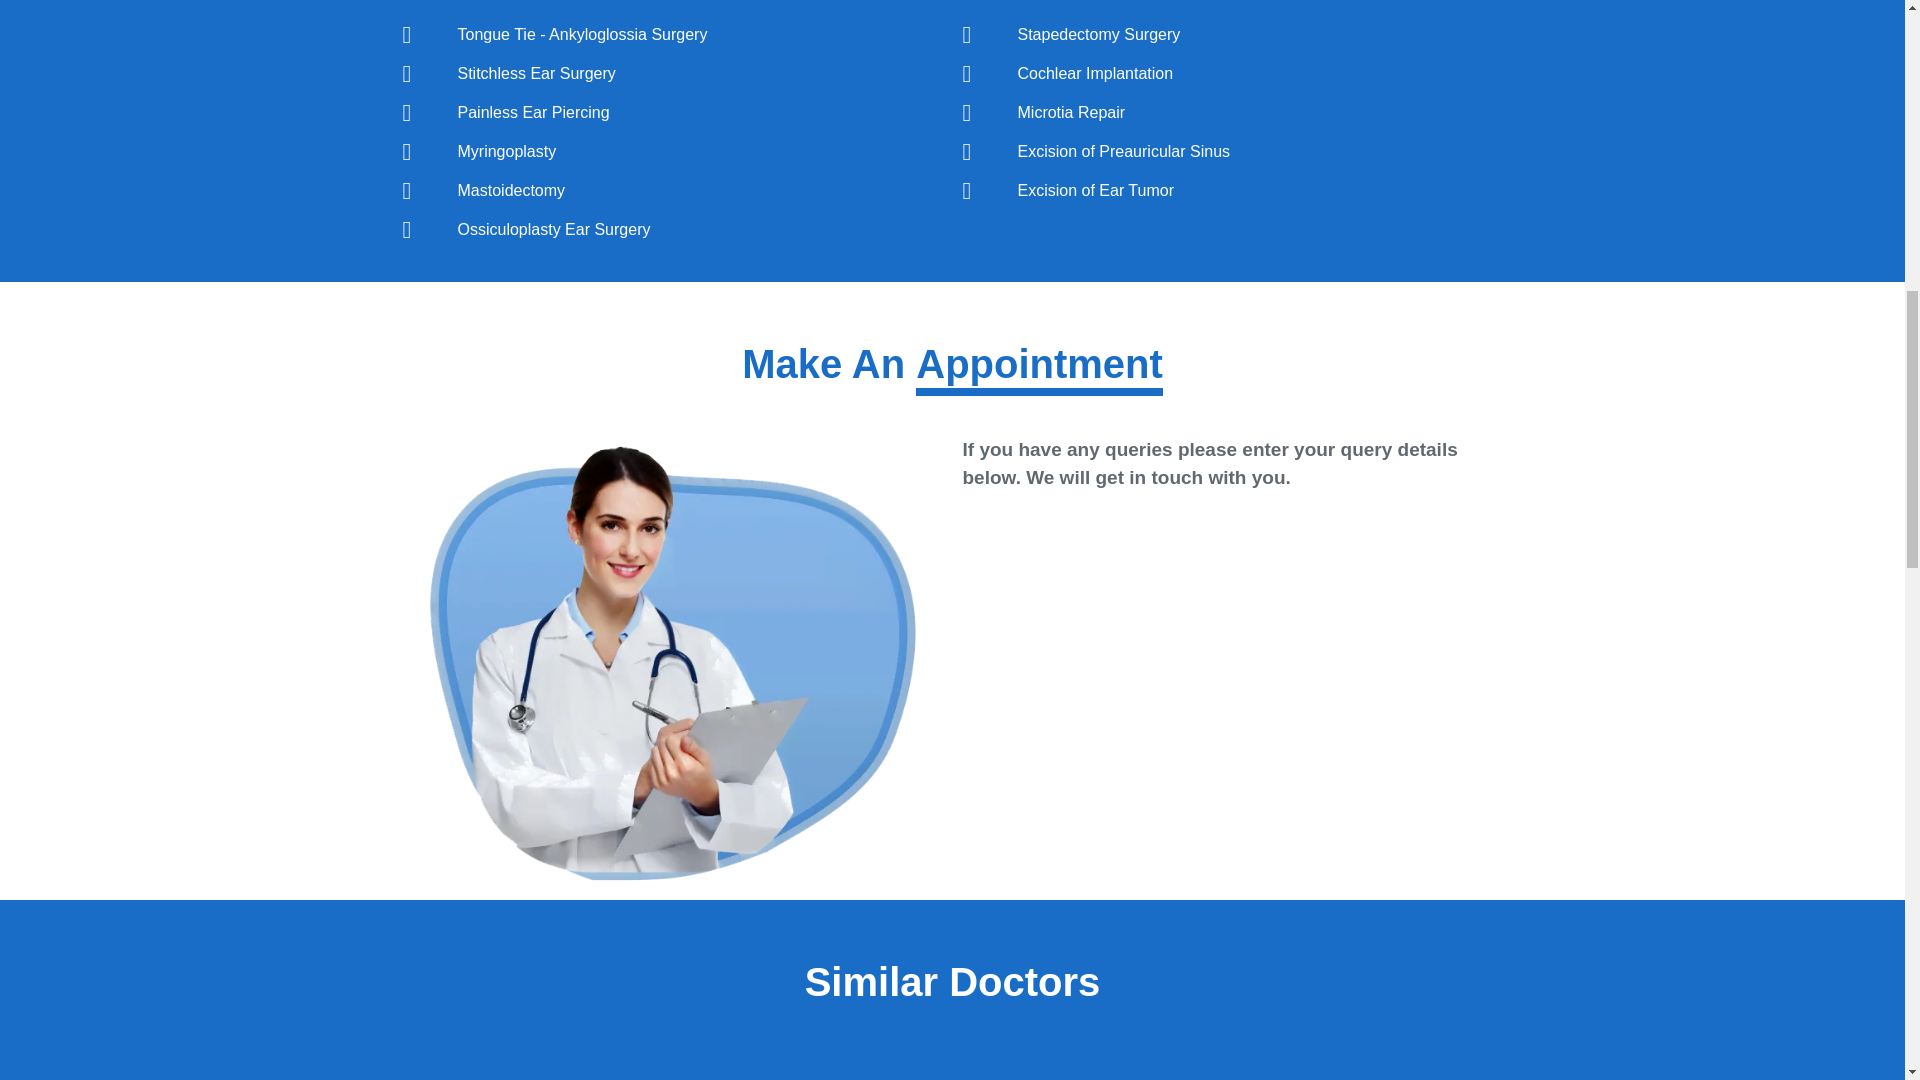 The height and width of the screenshot is (1080, 1920). Describe the element at coordinates (952, 373) in the screenshot. I see `Make An Appointment` at that location.